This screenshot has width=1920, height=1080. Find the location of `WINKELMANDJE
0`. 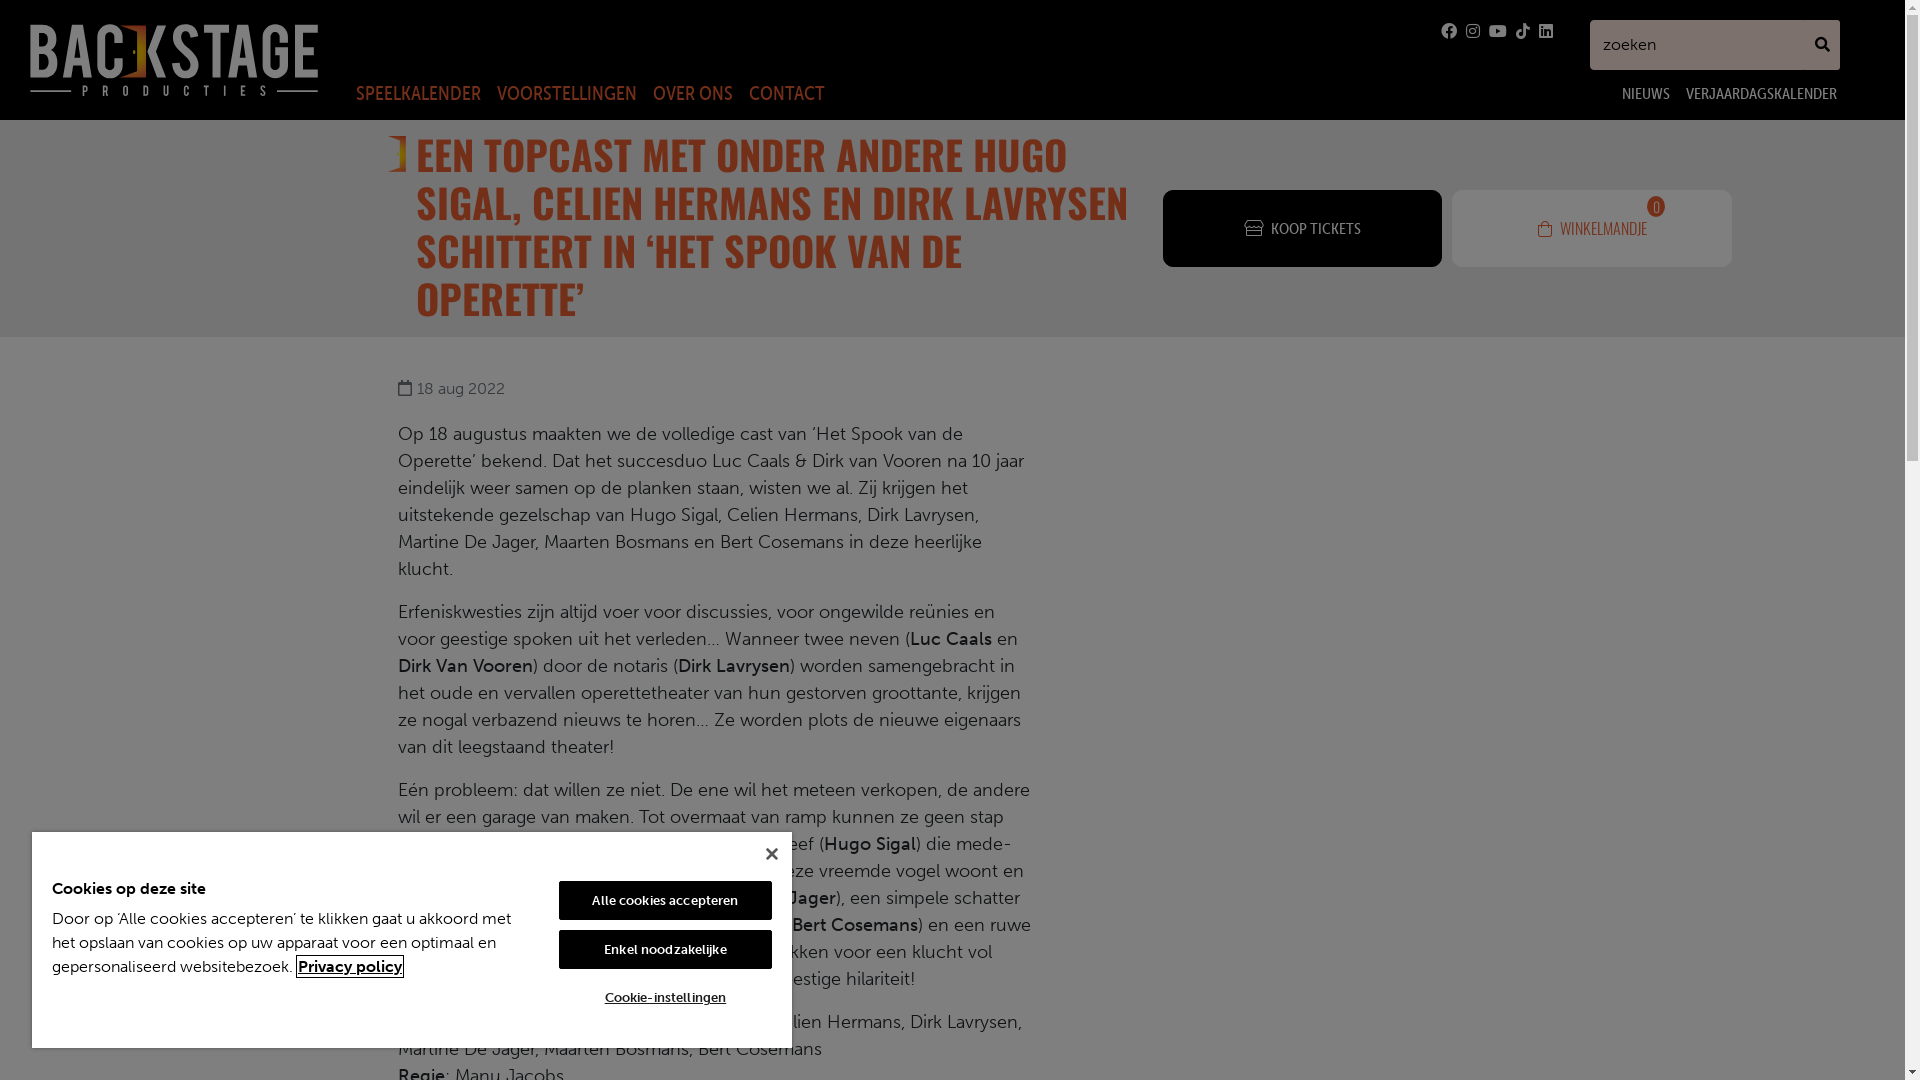

WINKELMANDJE
0 is located at coordinates (1592, 228).